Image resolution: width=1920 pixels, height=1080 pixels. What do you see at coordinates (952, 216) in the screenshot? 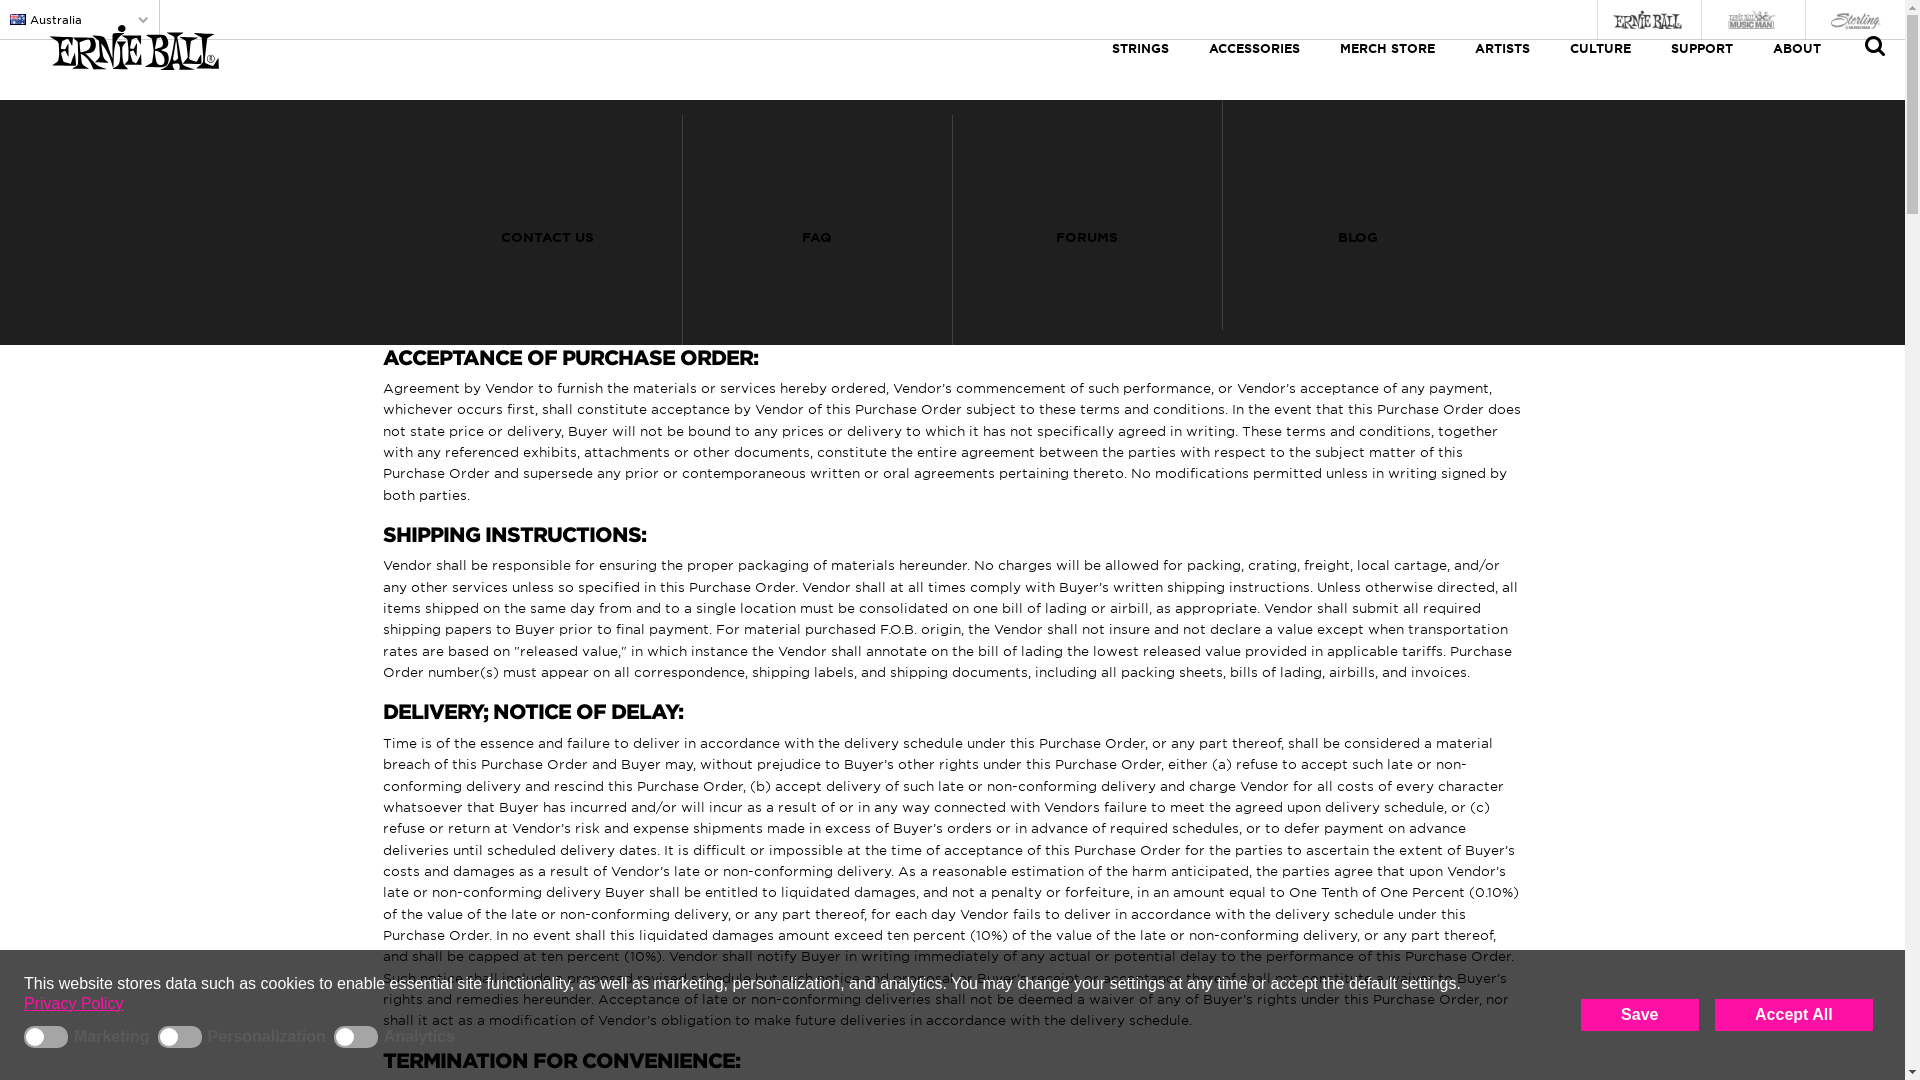
I see `BASS
STRINGS` at bounding box center [952, 216].